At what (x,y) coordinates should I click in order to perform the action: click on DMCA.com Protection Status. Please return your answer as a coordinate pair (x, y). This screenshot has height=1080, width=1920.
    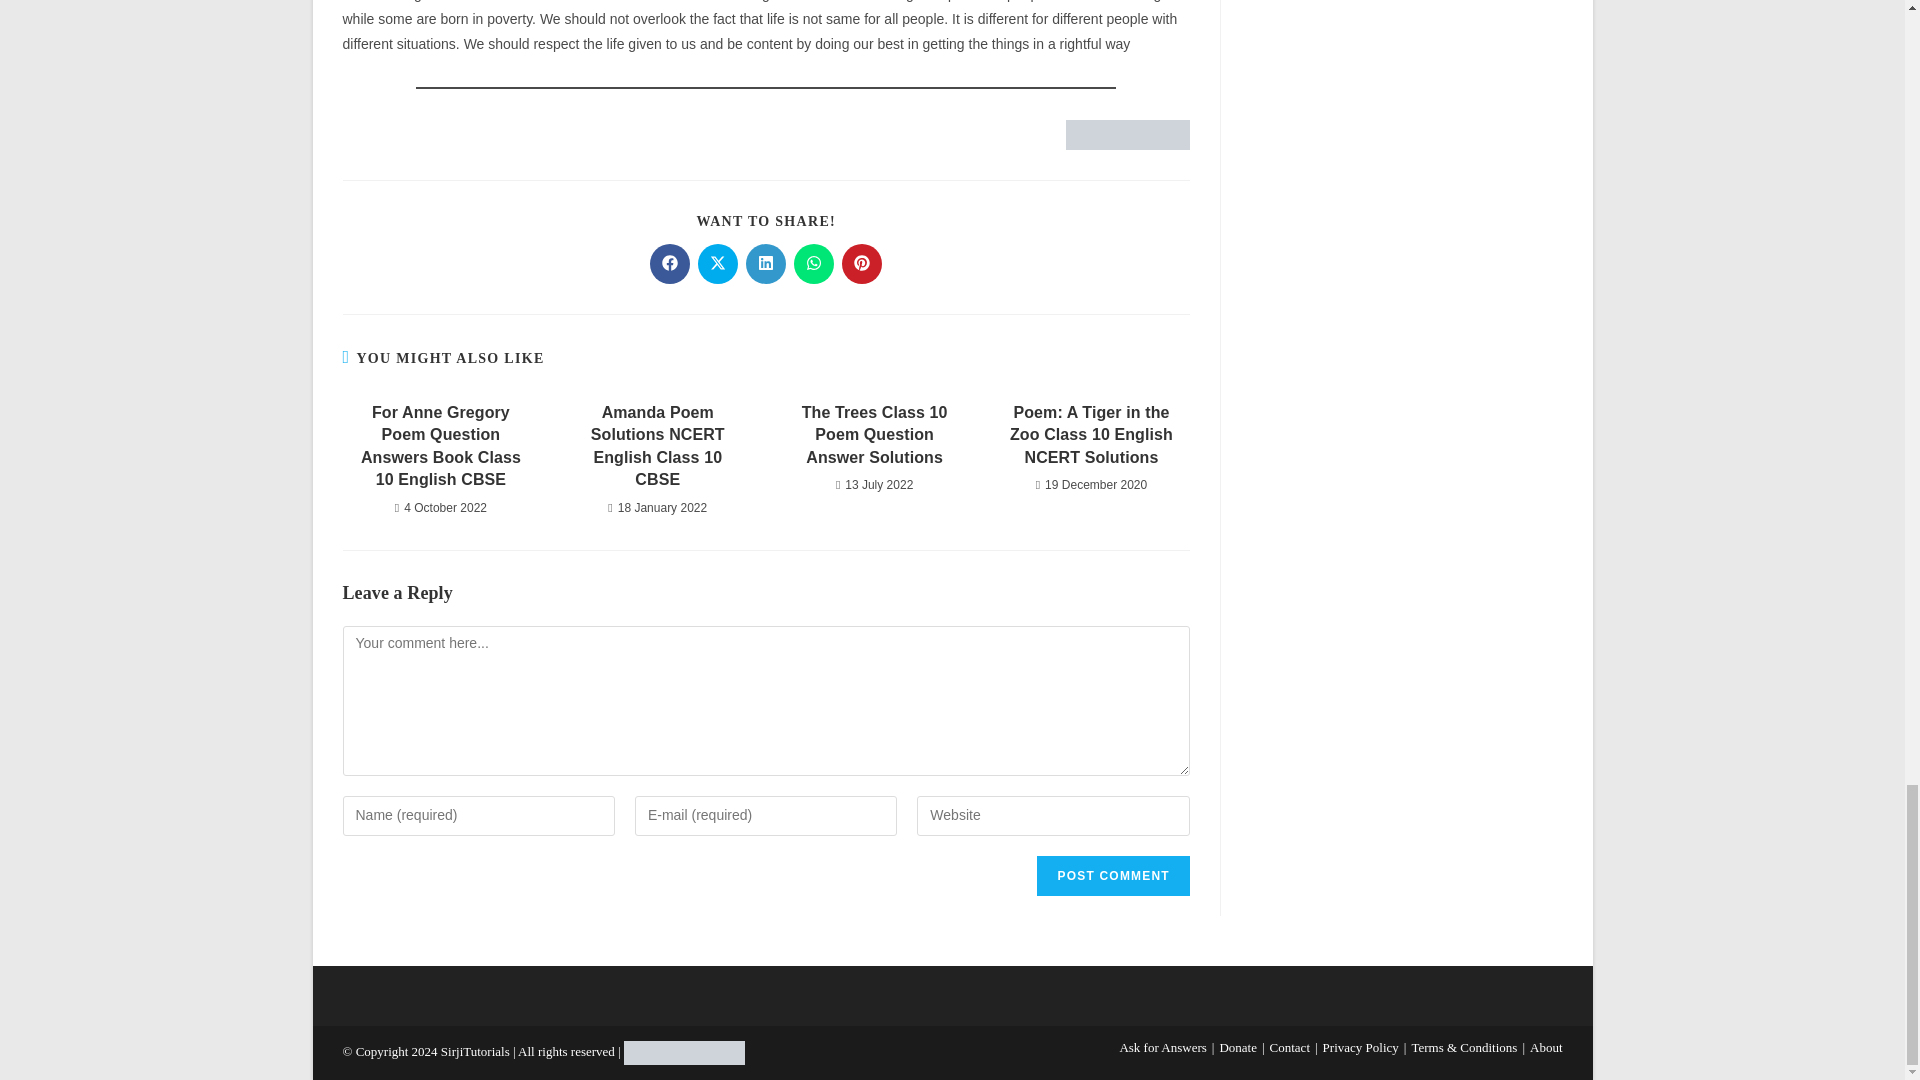
    Looking at the image, I should click on (684, 1052).